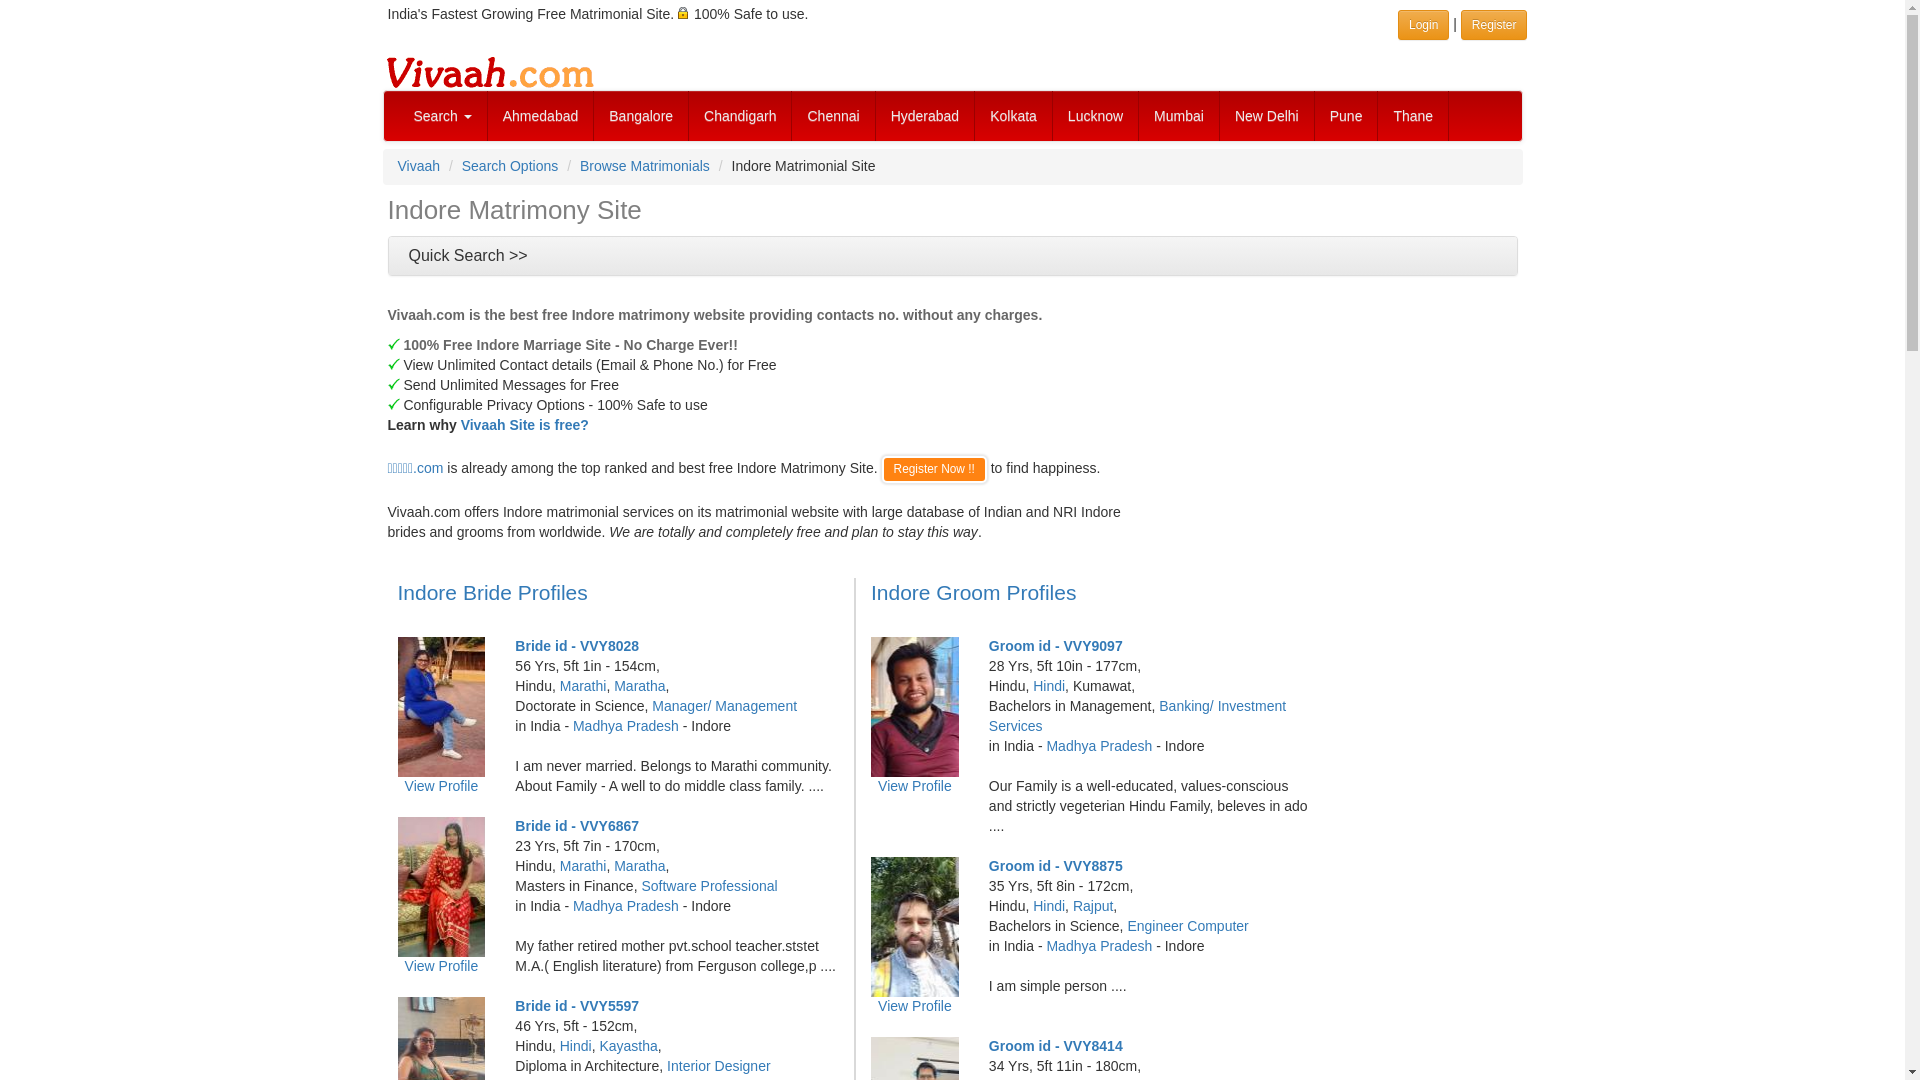  I want to click on Search Options, so click(510, 165).